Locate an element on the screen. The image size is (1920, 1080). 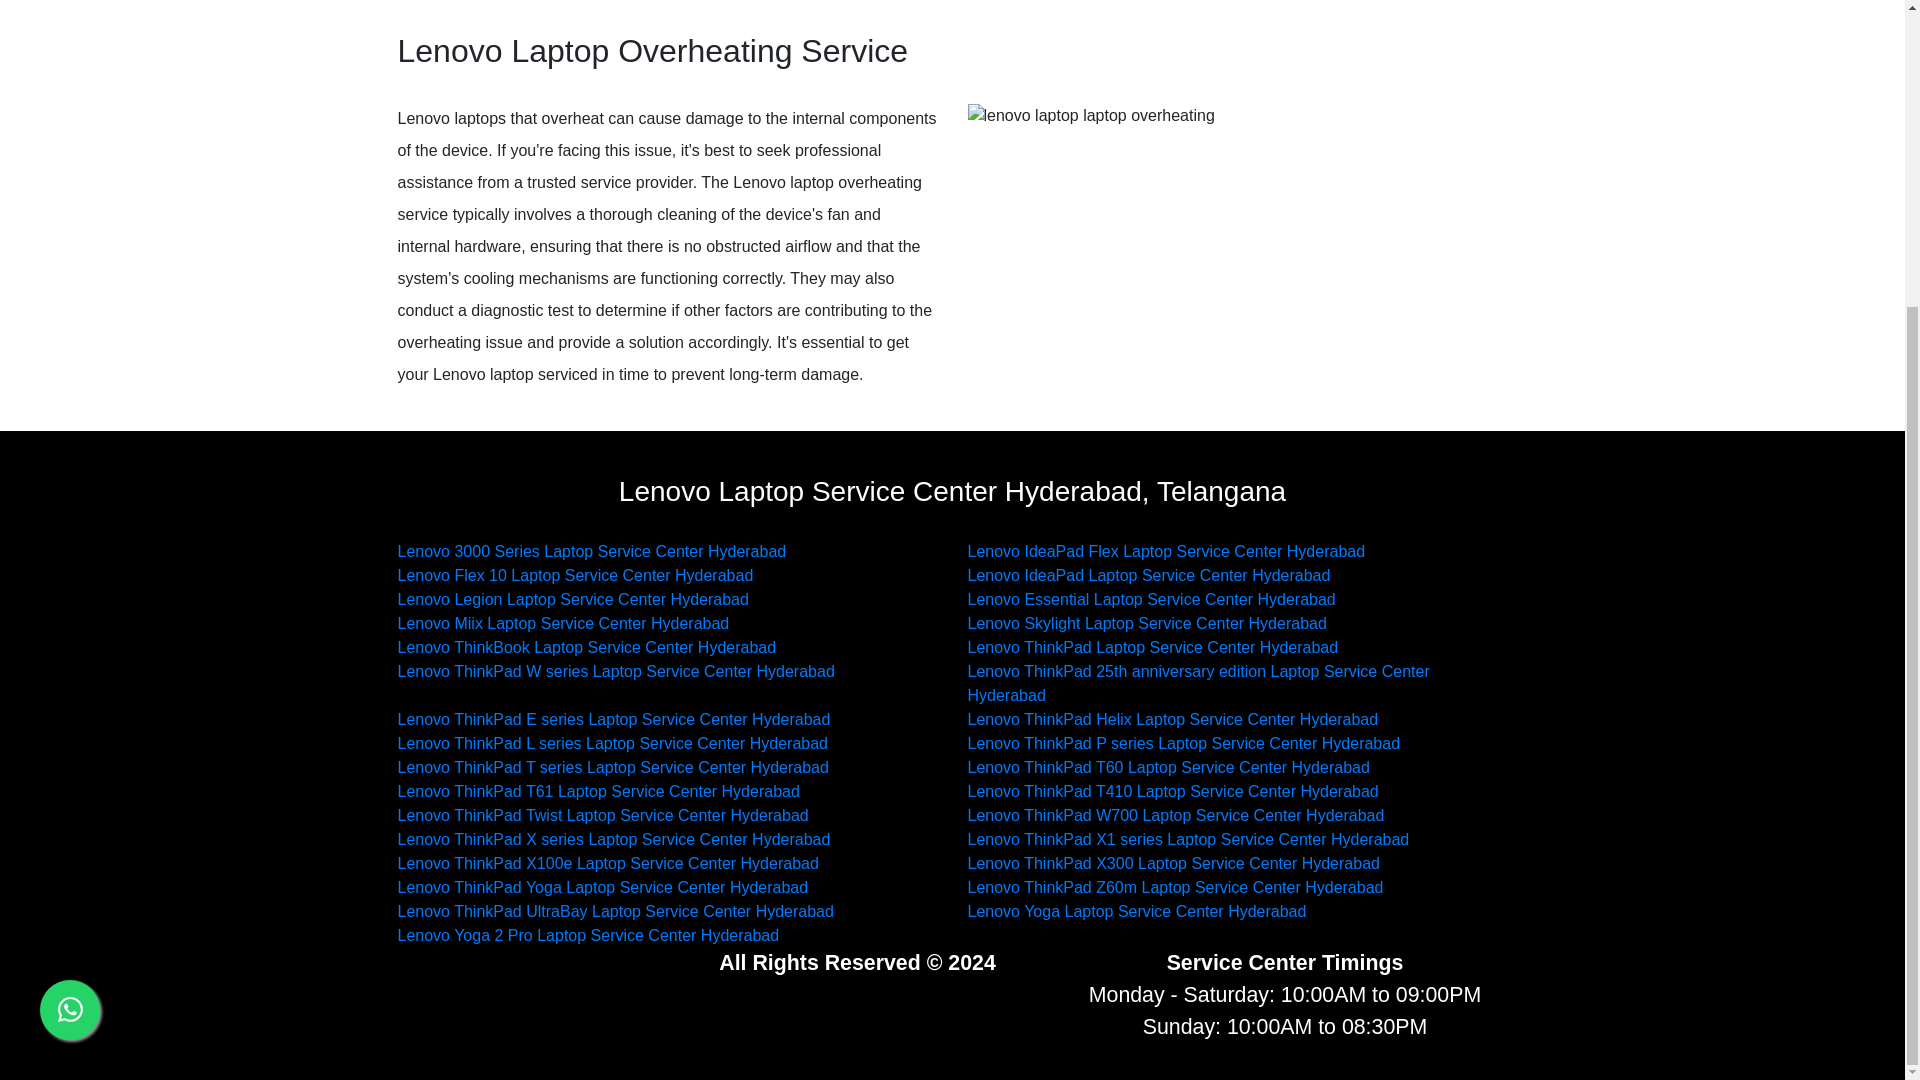
Lenovo Essential Laptop Service Center Hyderabad is located at coordinates (1152, 599).